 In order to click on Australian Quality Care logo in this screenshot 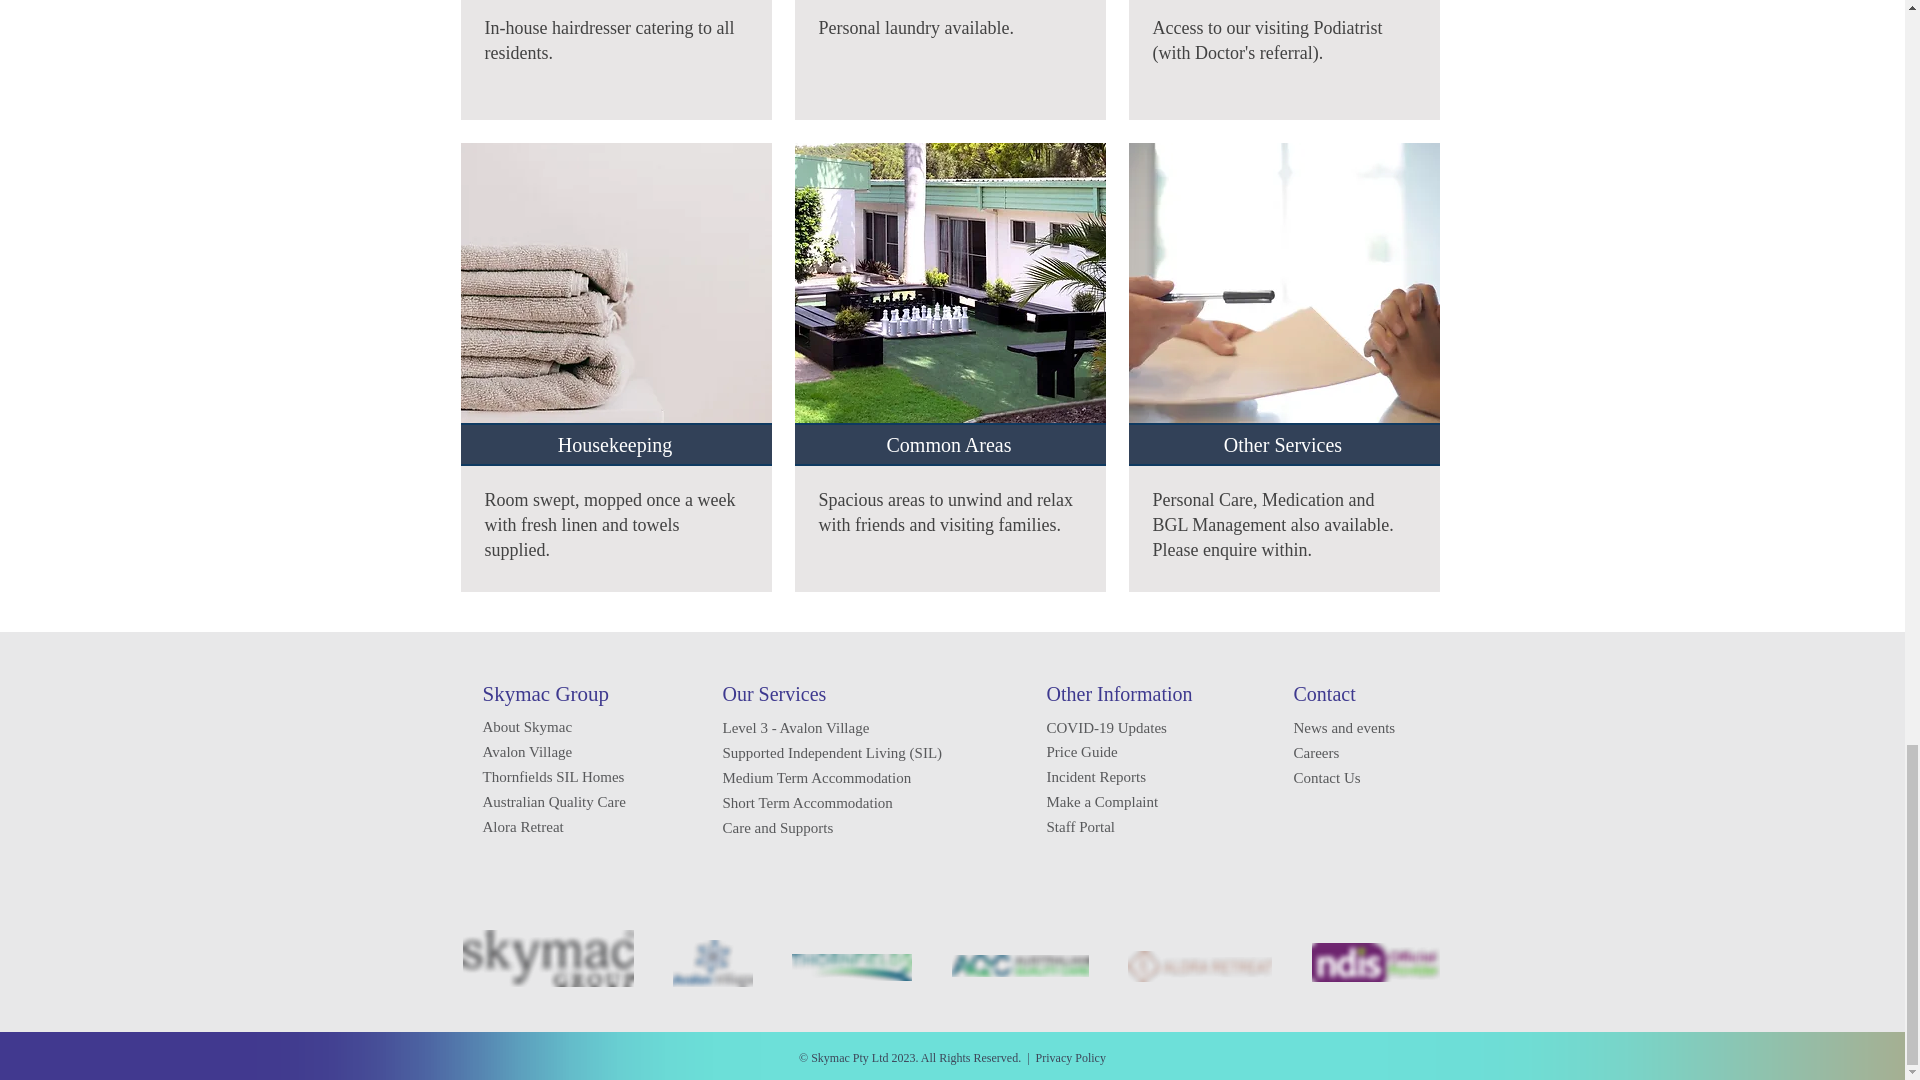, I will do `click(1020, 966)`.